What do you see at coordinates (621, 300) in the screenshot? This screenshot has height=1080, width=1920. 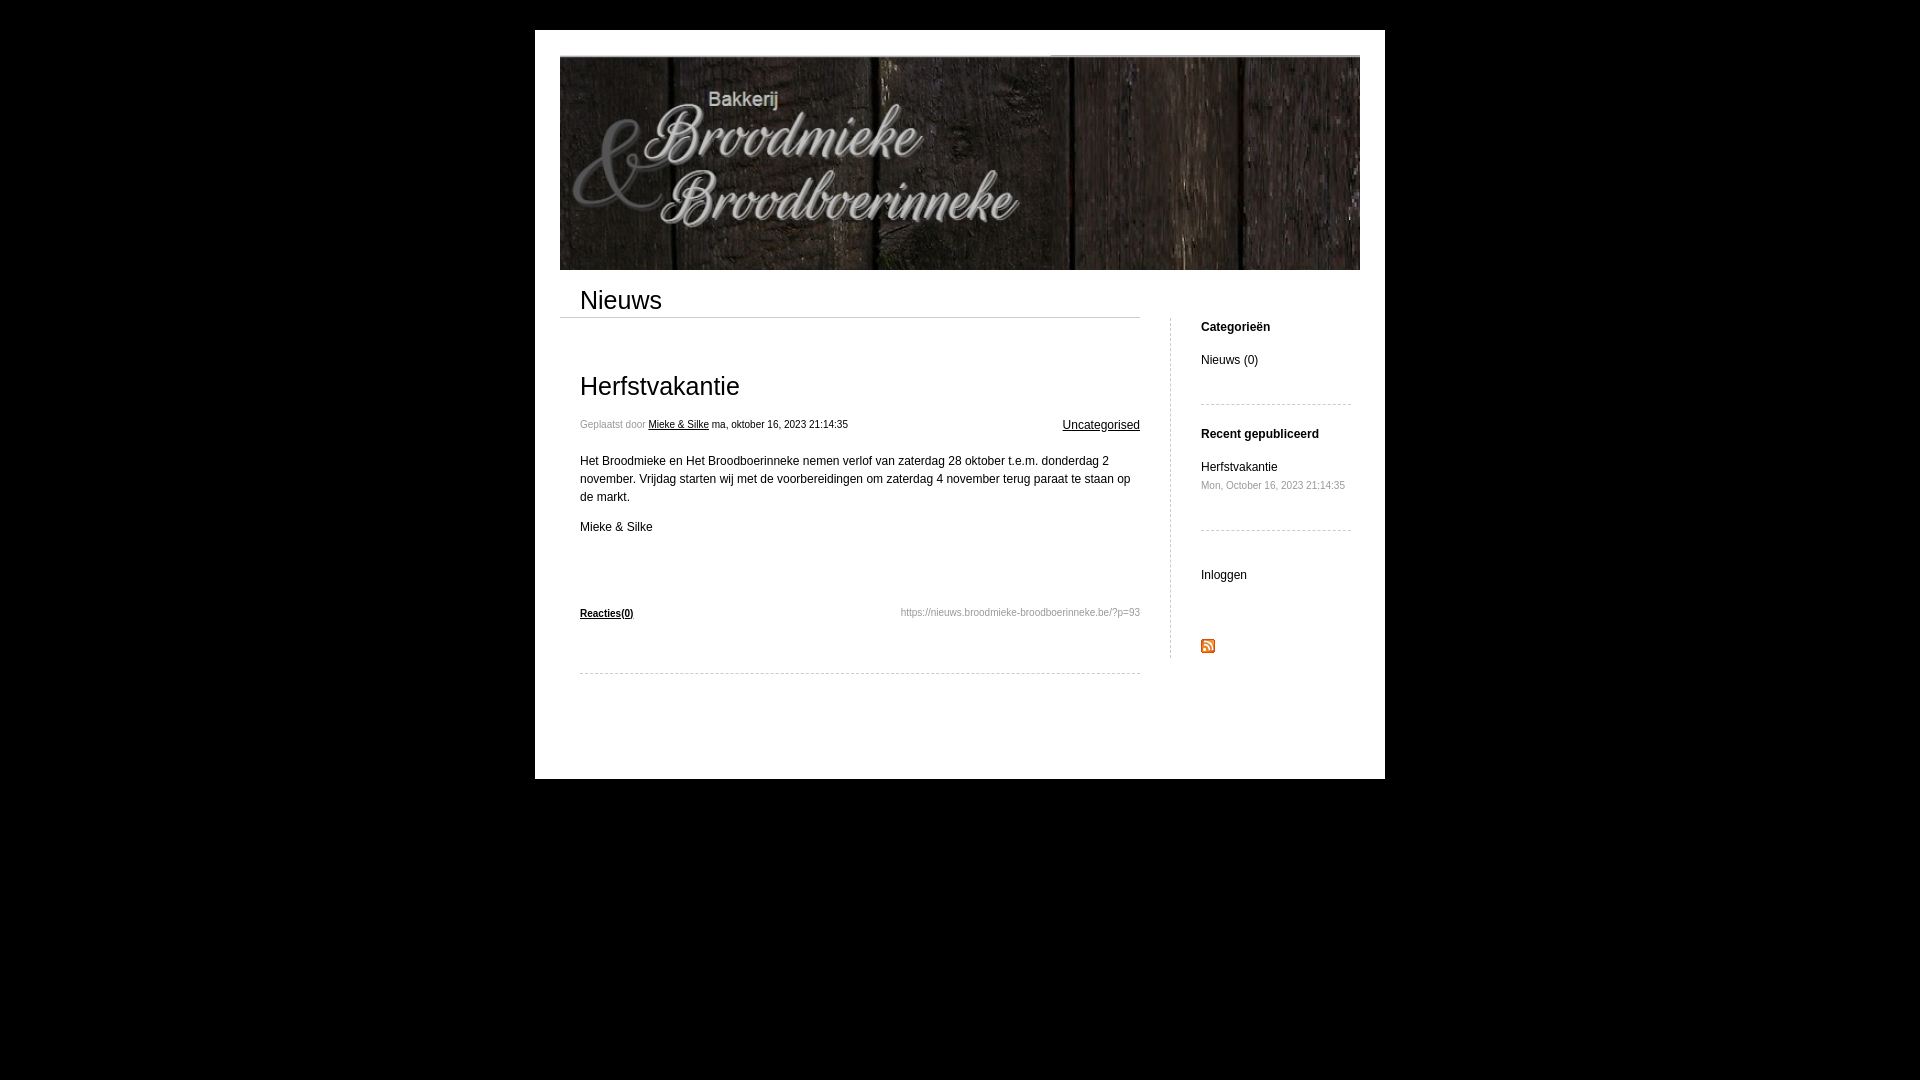 I see `Nieuws` at bounding box center [621, 300].